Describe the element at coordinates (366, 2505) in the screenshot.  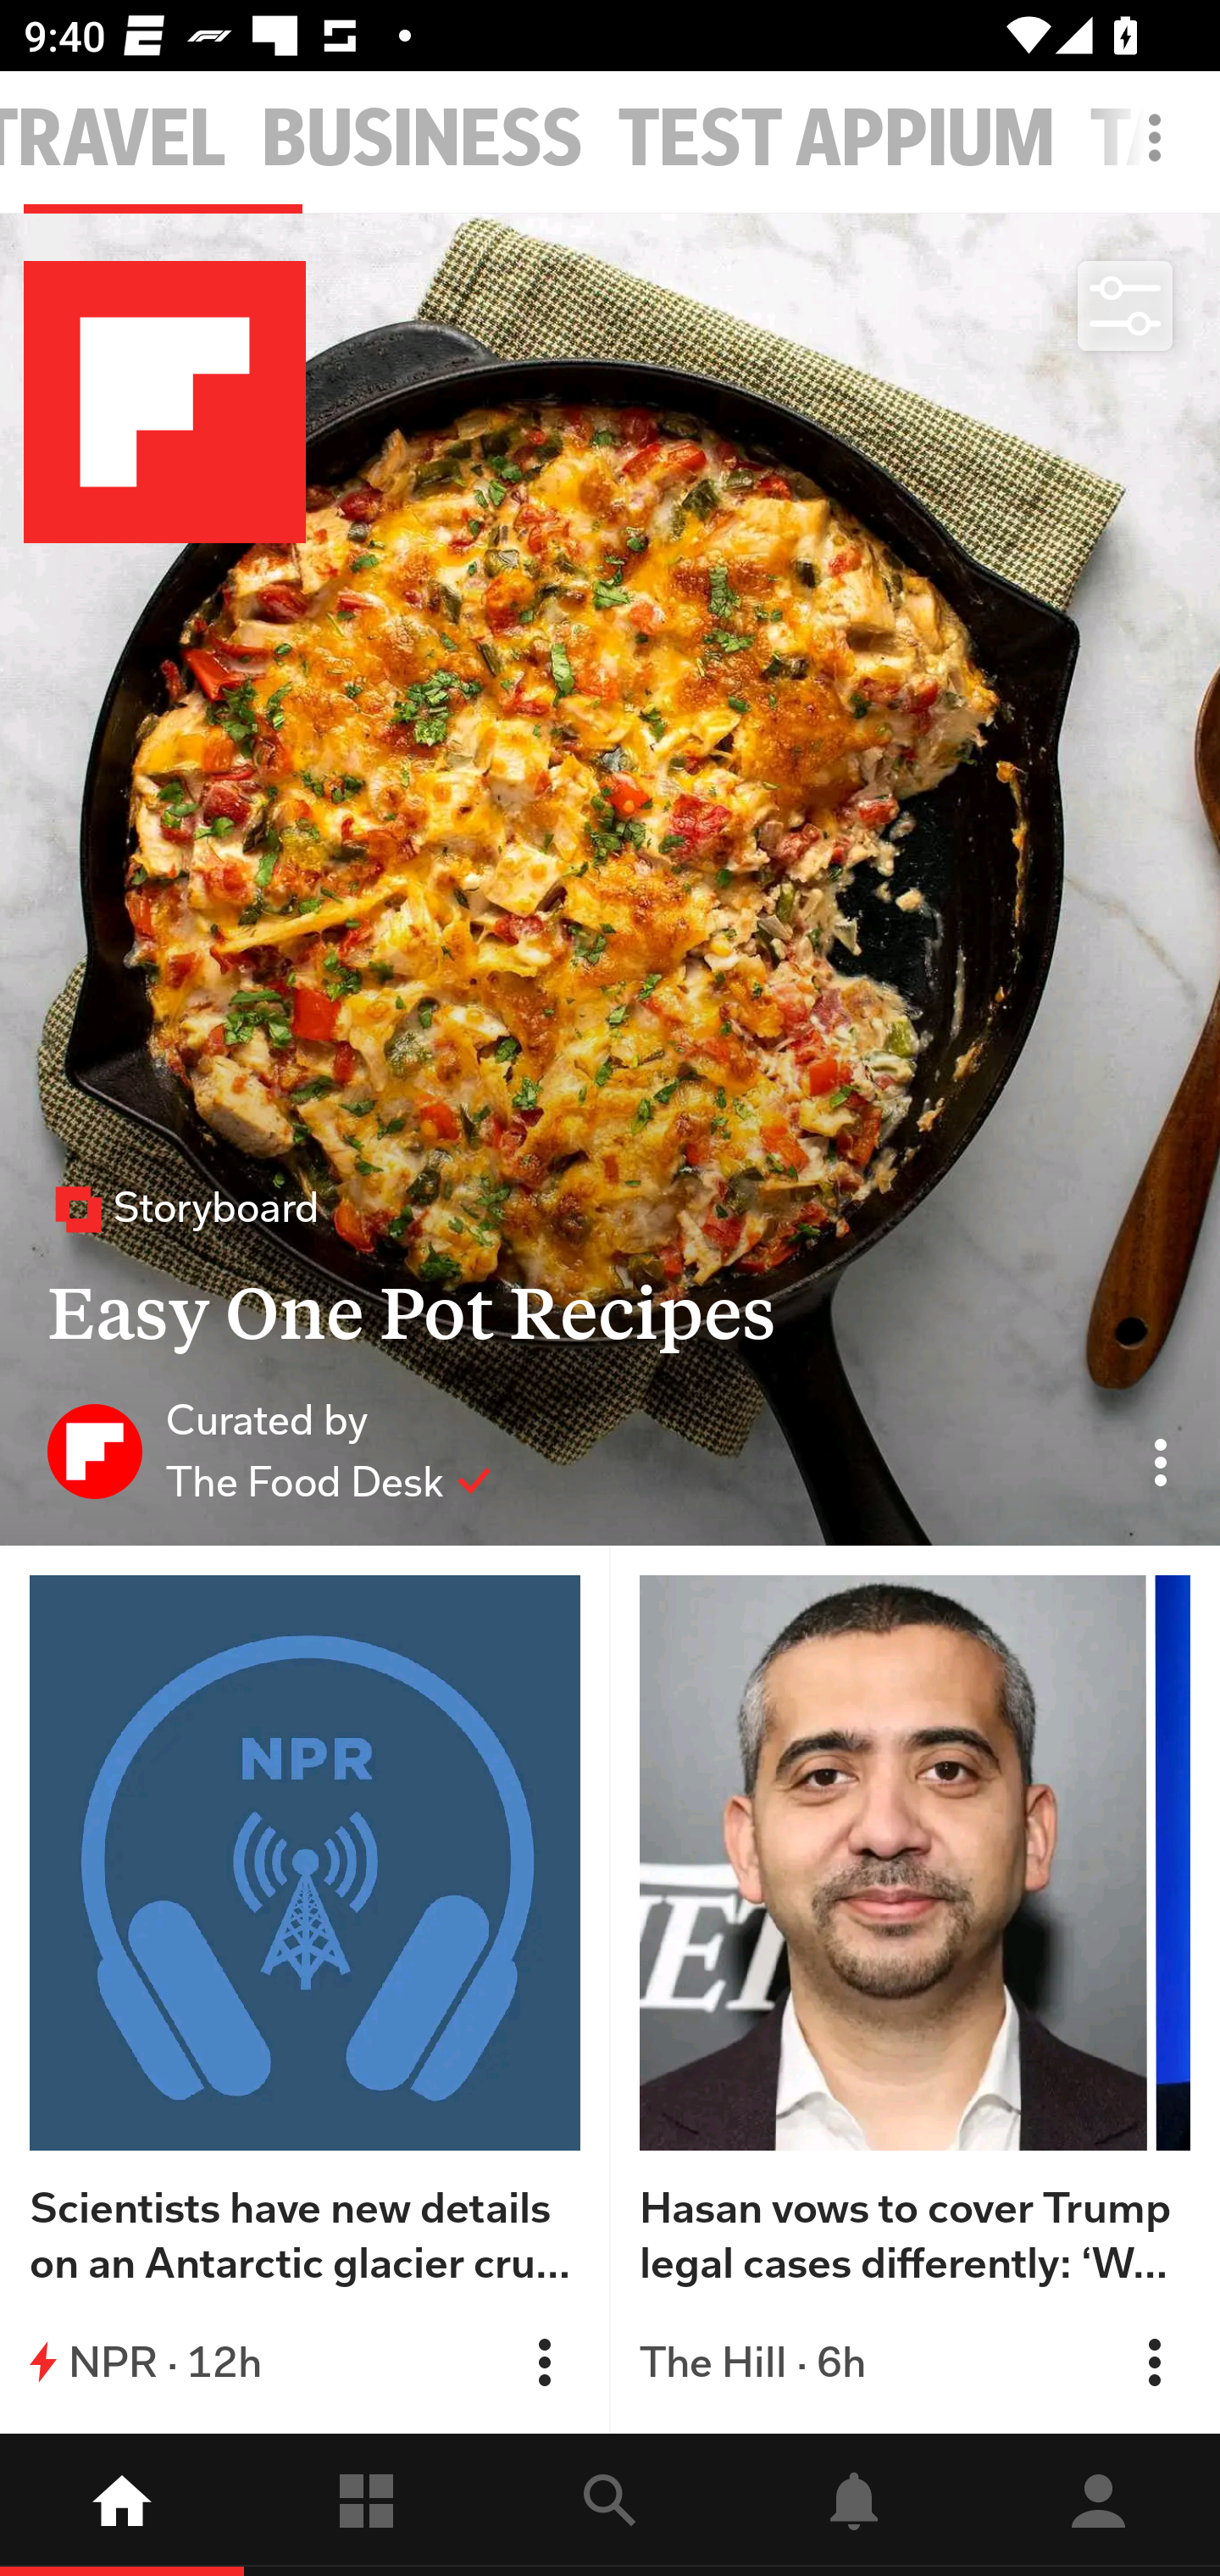
I see `Following` at that location.